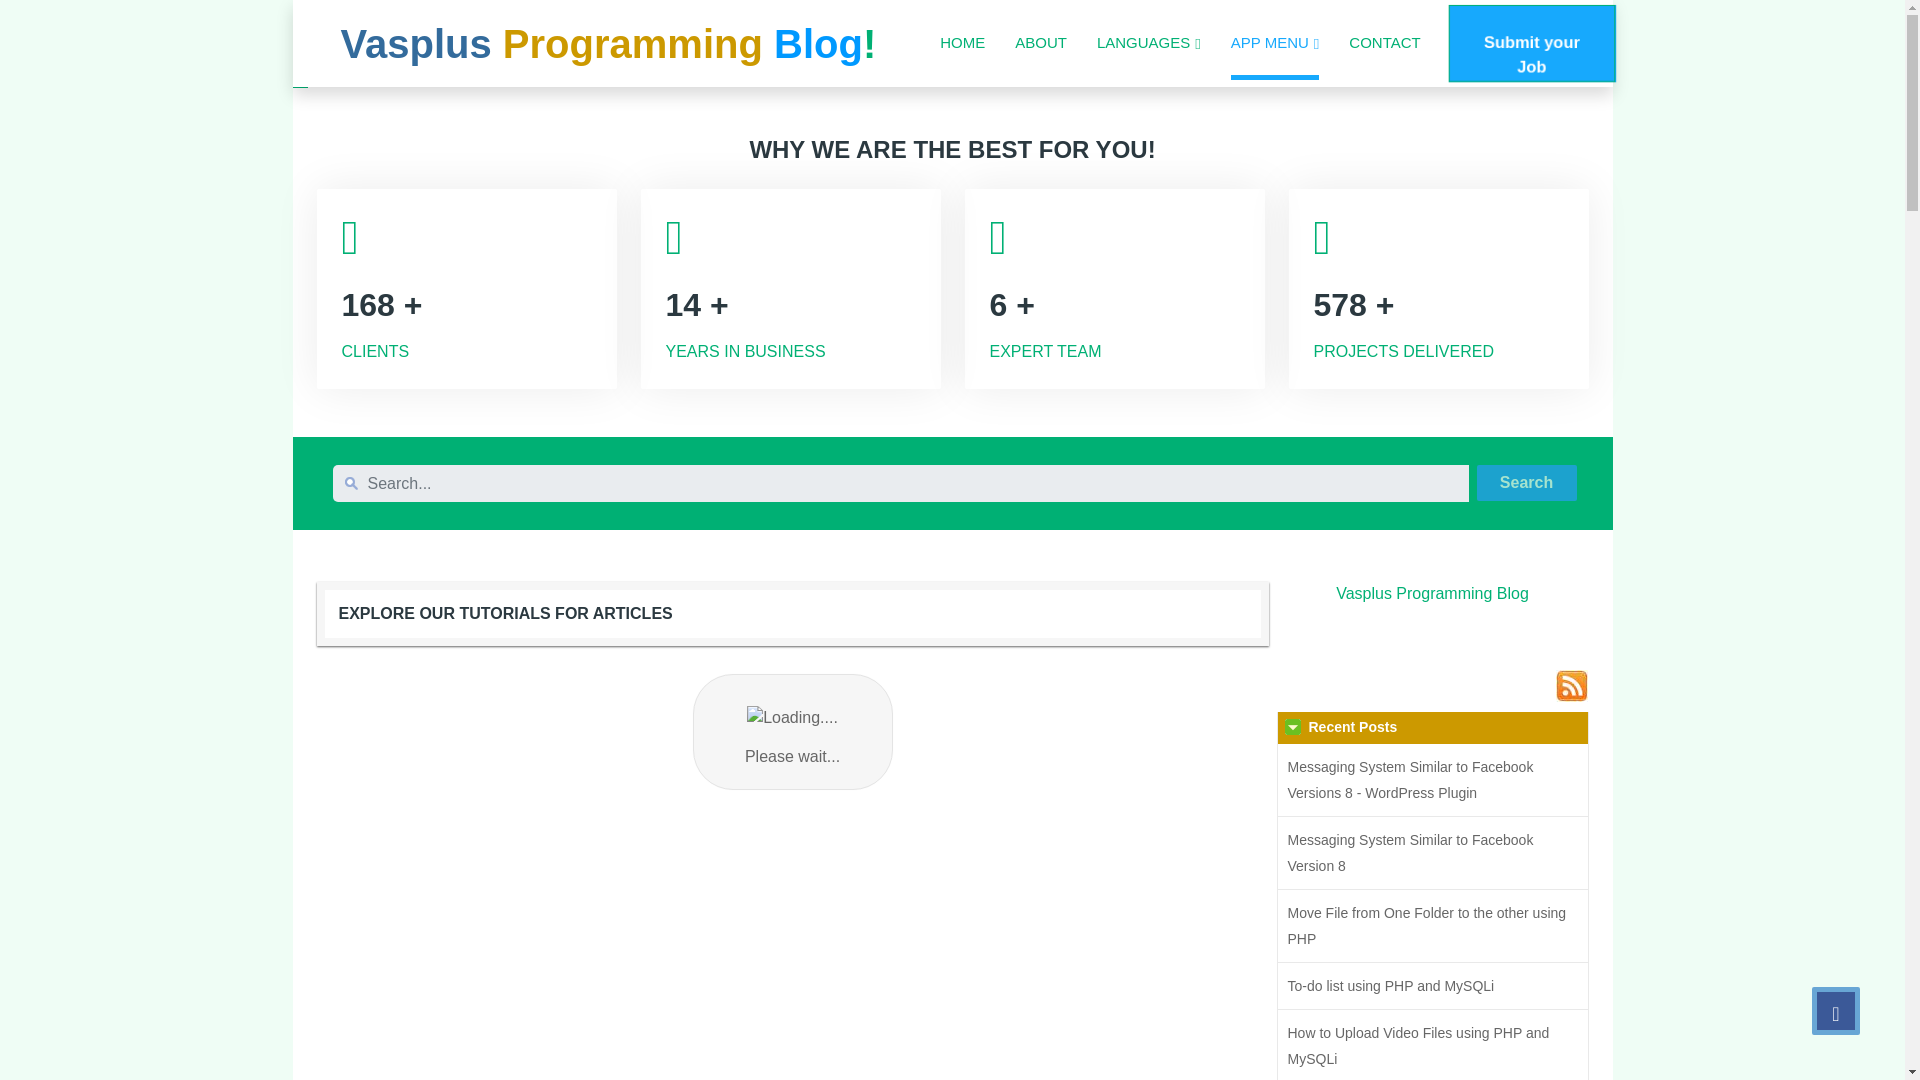 The width and height of the screenshot is (1920, 1080). What do you see at coordinates (1432, 593) in the screenshot?
I see `Vasplus Programming Blog` at bounding box center [1432, 593].